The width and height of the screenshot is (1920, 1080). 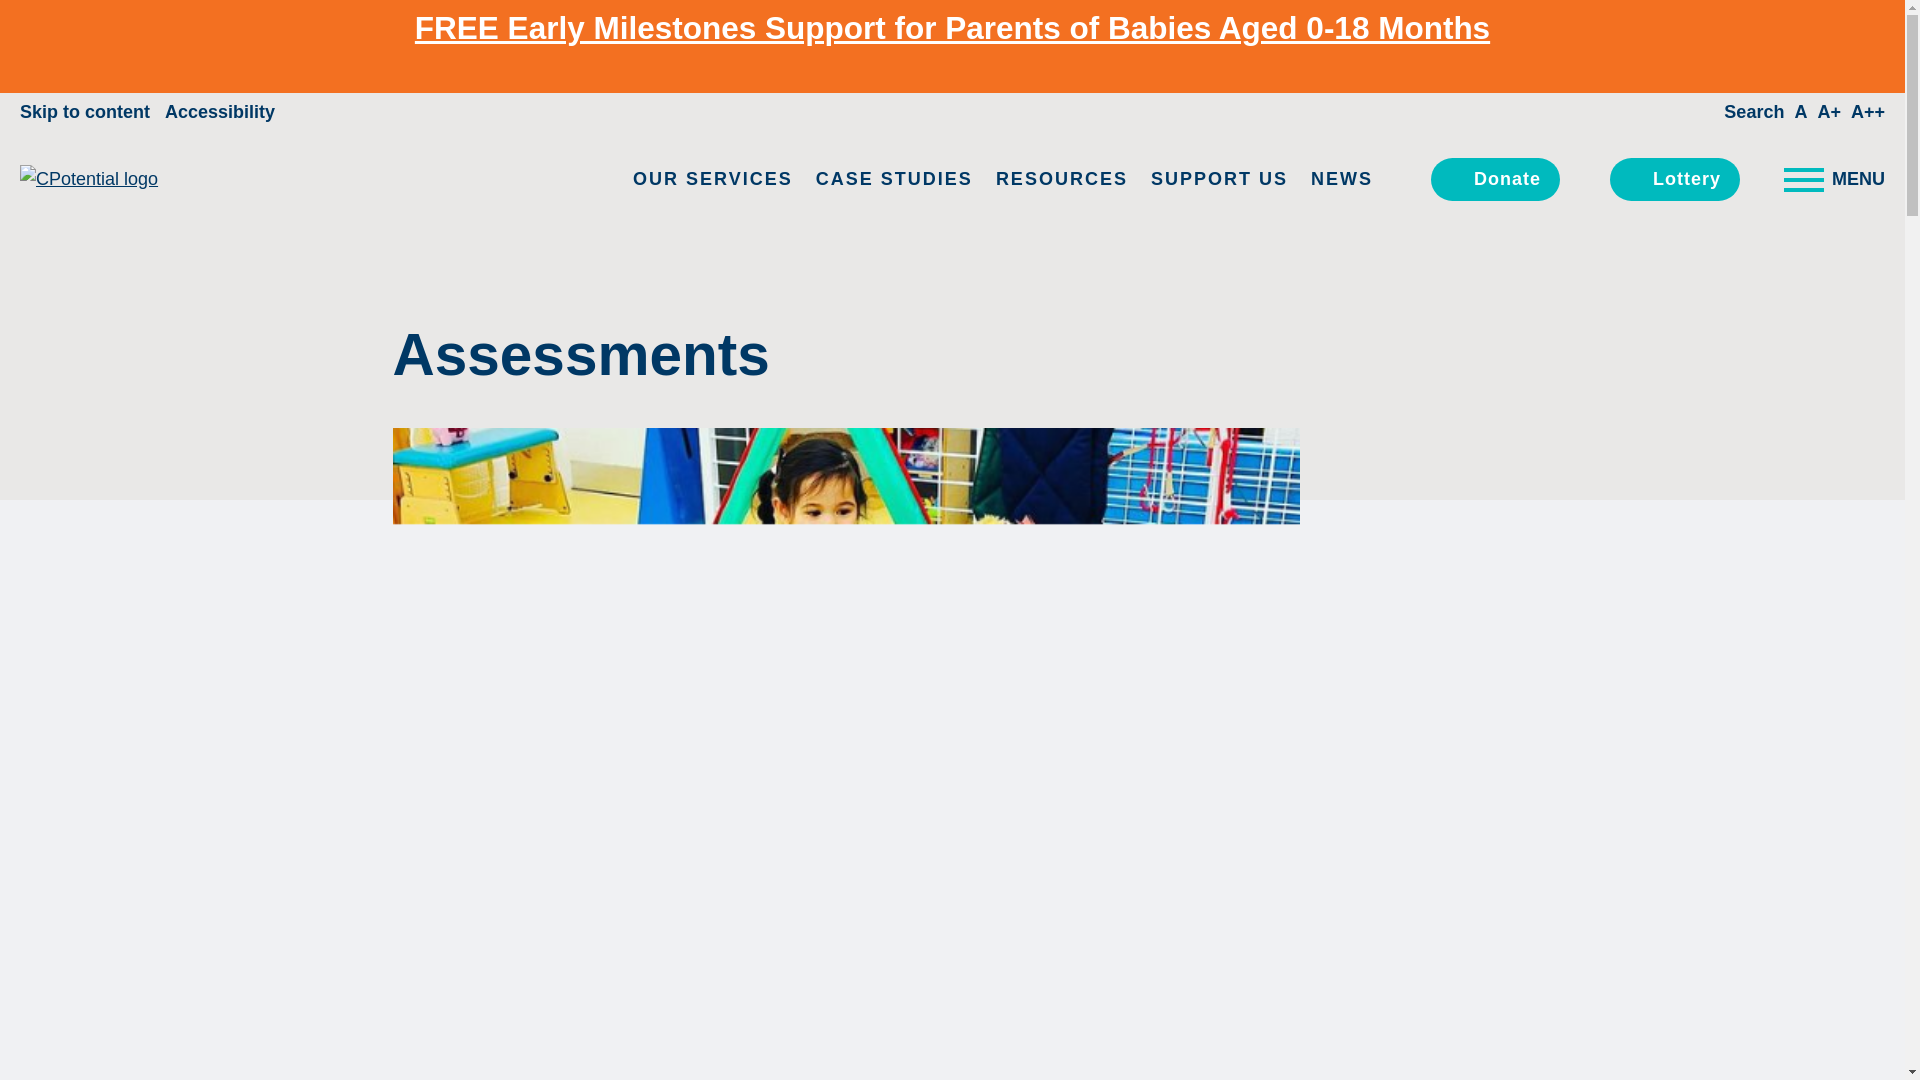 I want to click on Skip to content, so click(x=84, y=112).